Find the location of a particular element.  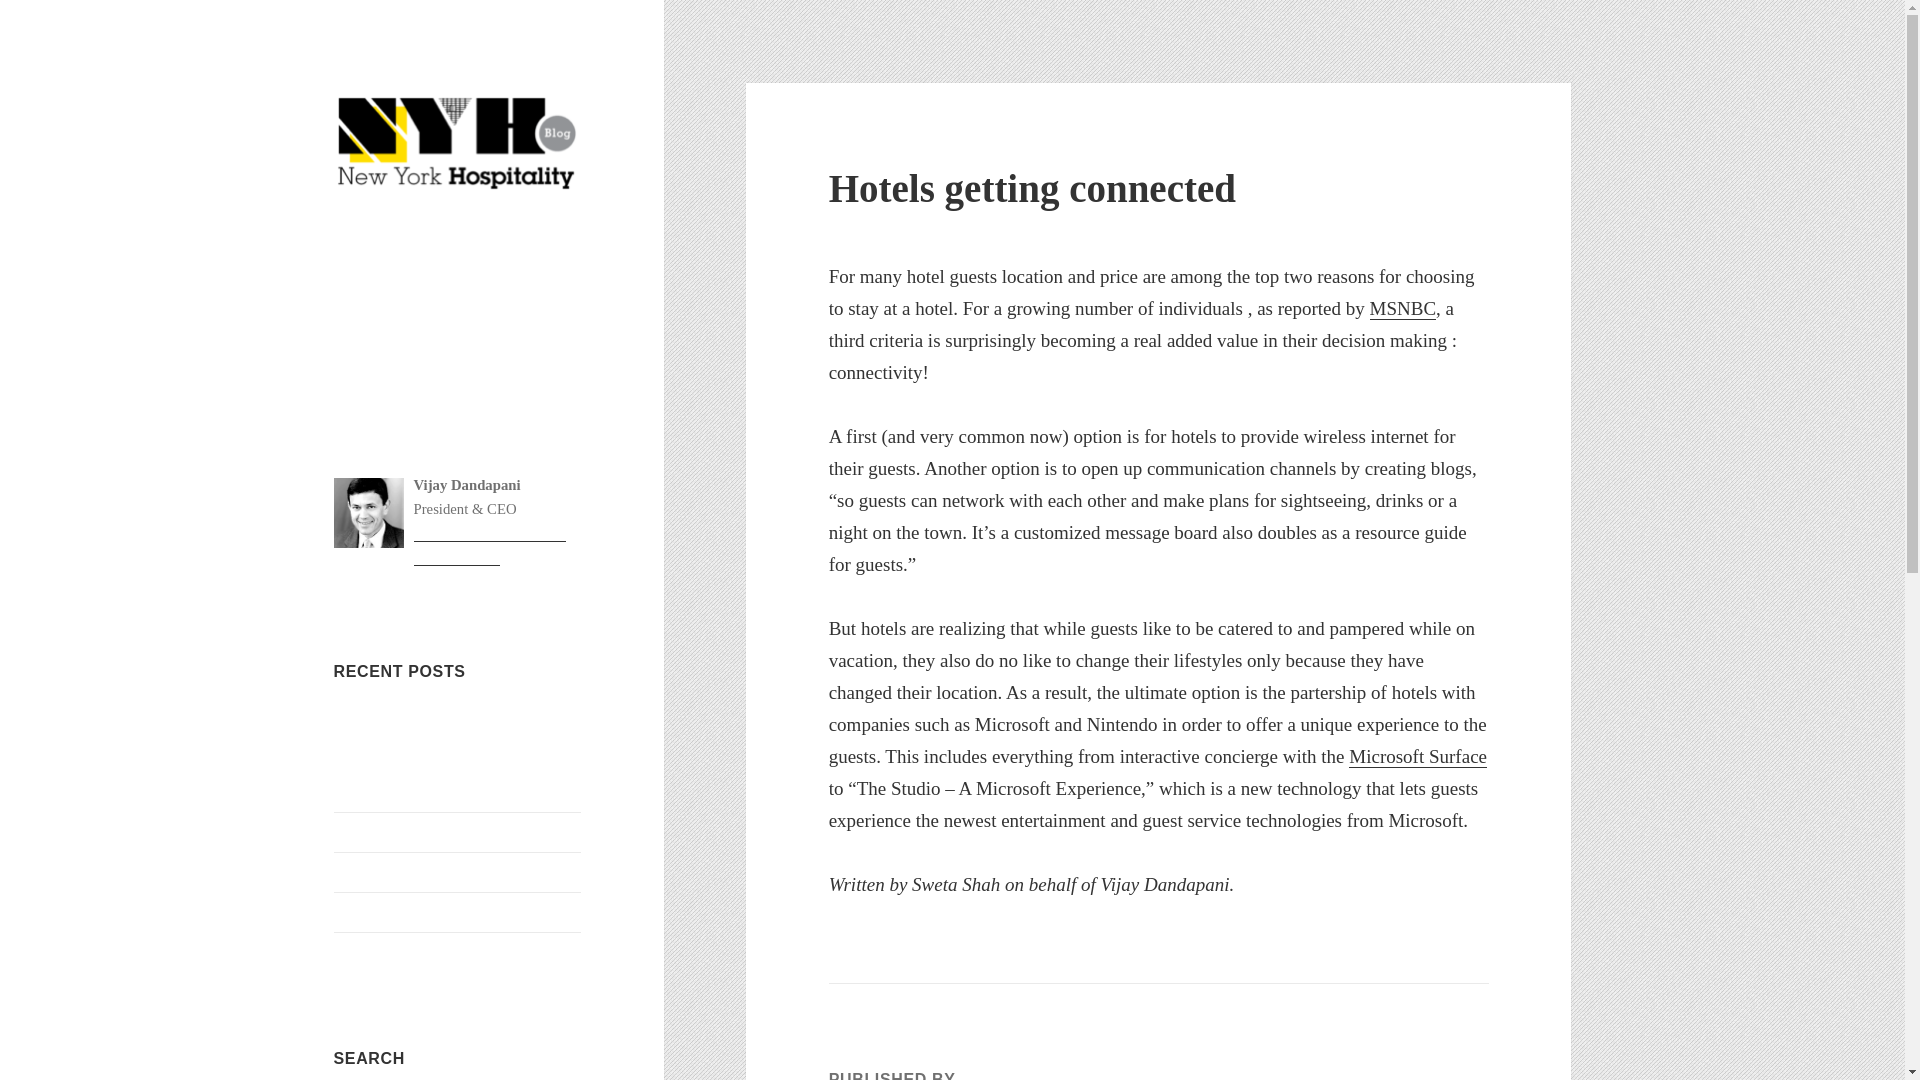

Hotel Association of New York City, Inc. is located at coordinates (490, 544).